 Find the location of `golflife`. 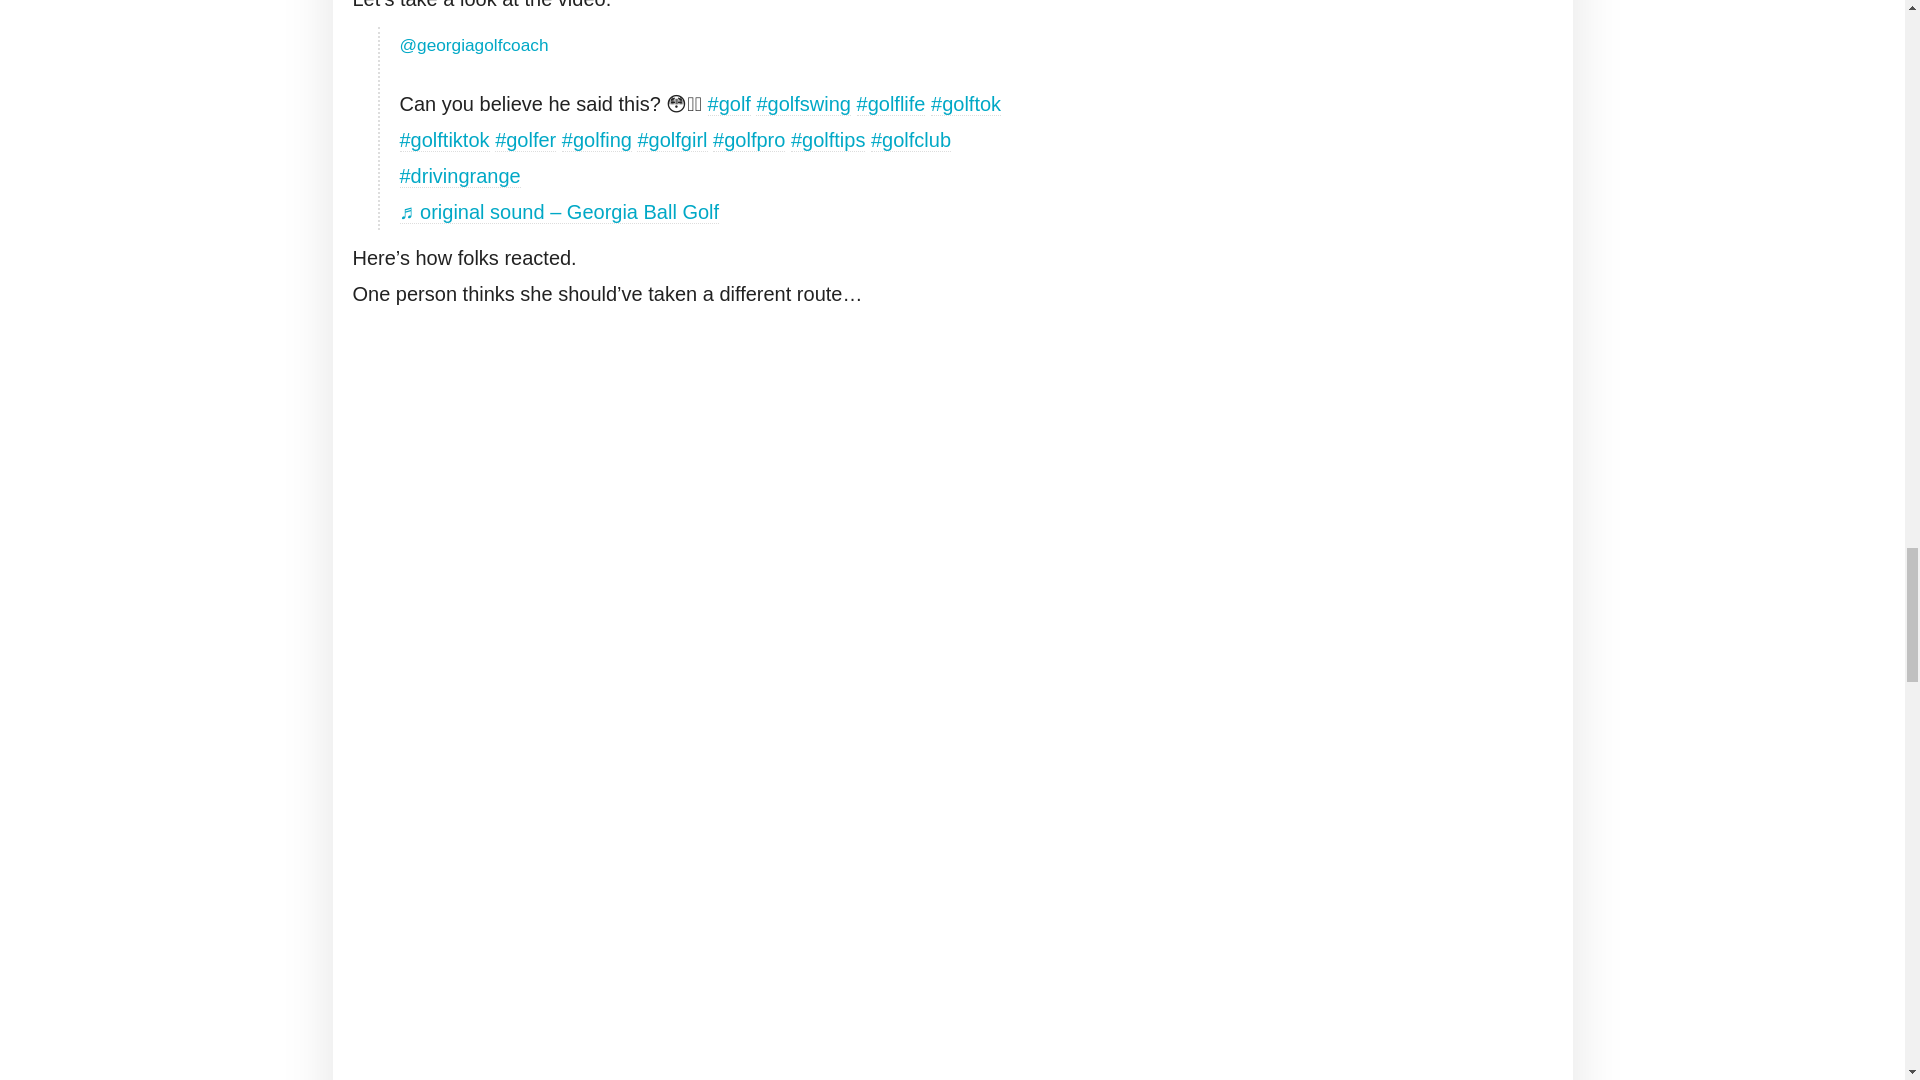

golflife is located at coordinates (890, 104).